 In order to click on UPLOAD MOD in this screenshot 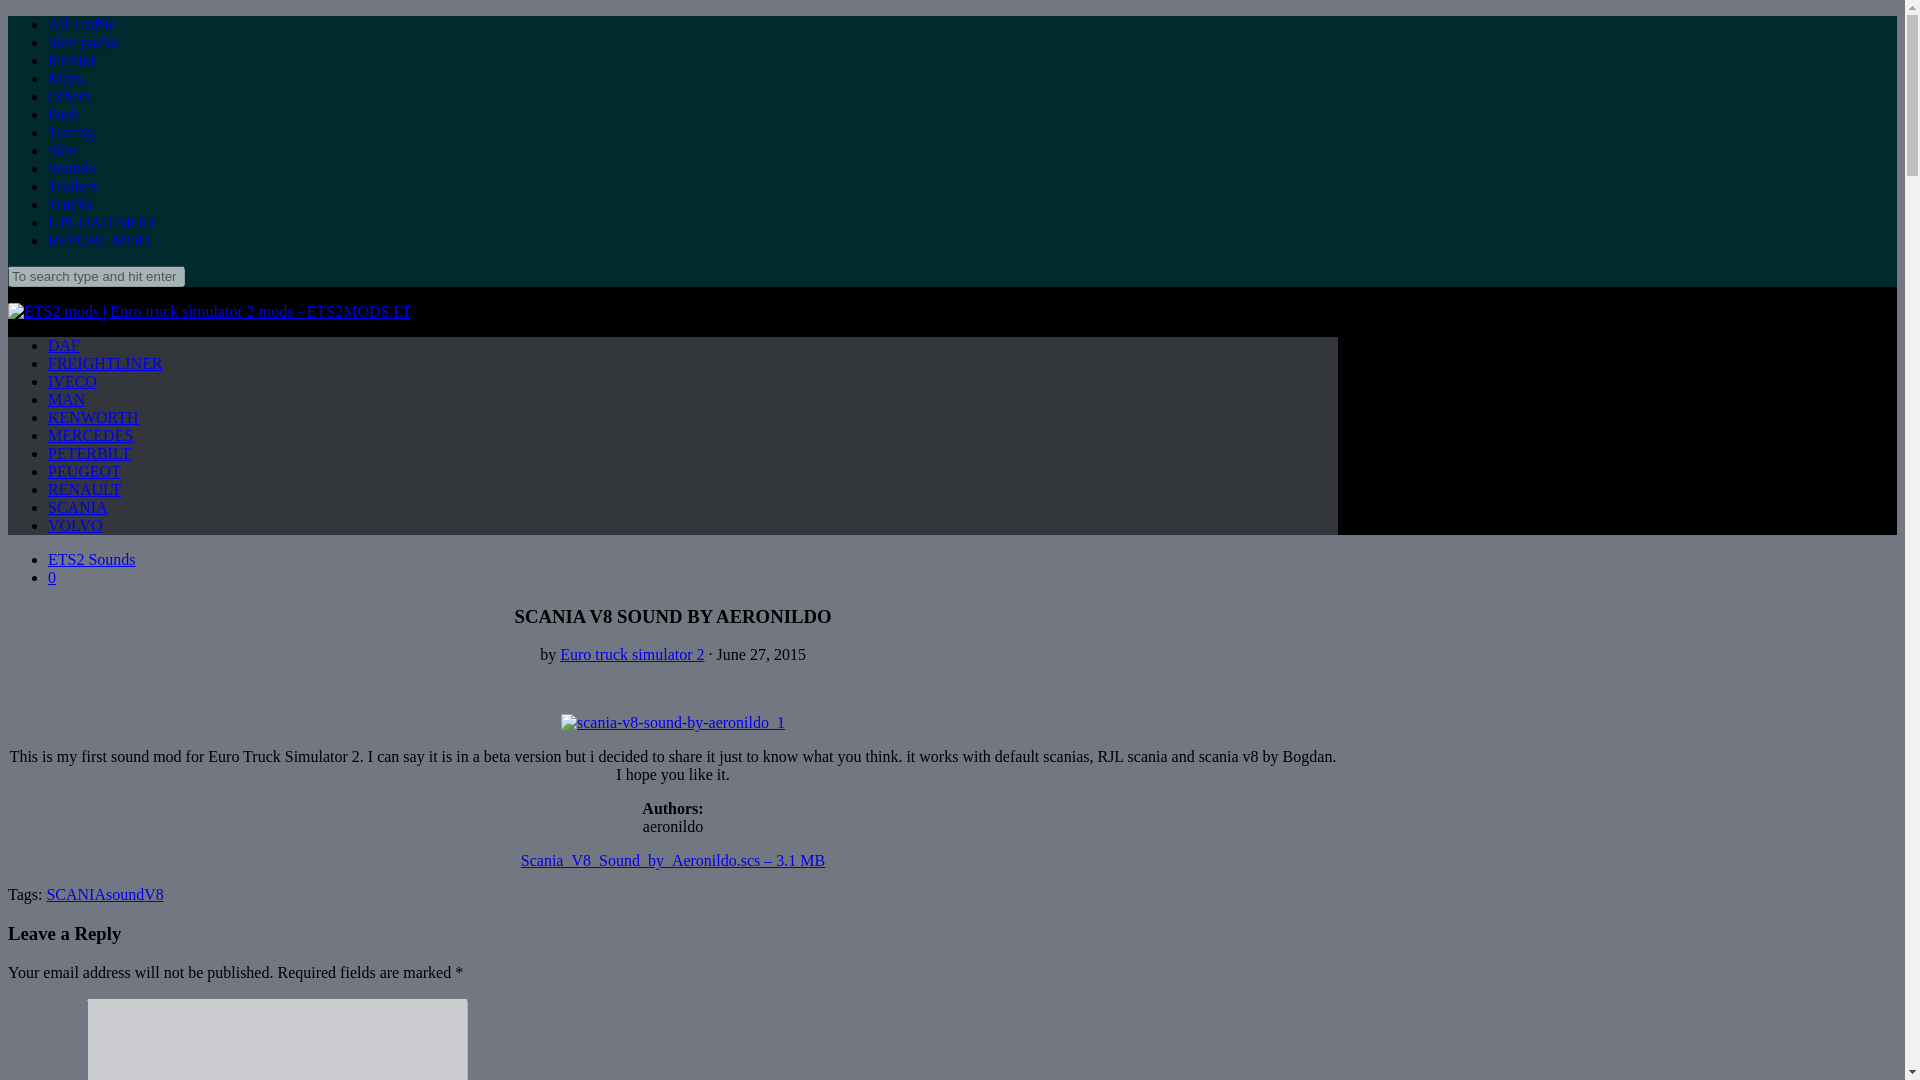, I will do `click(100, 222)`.